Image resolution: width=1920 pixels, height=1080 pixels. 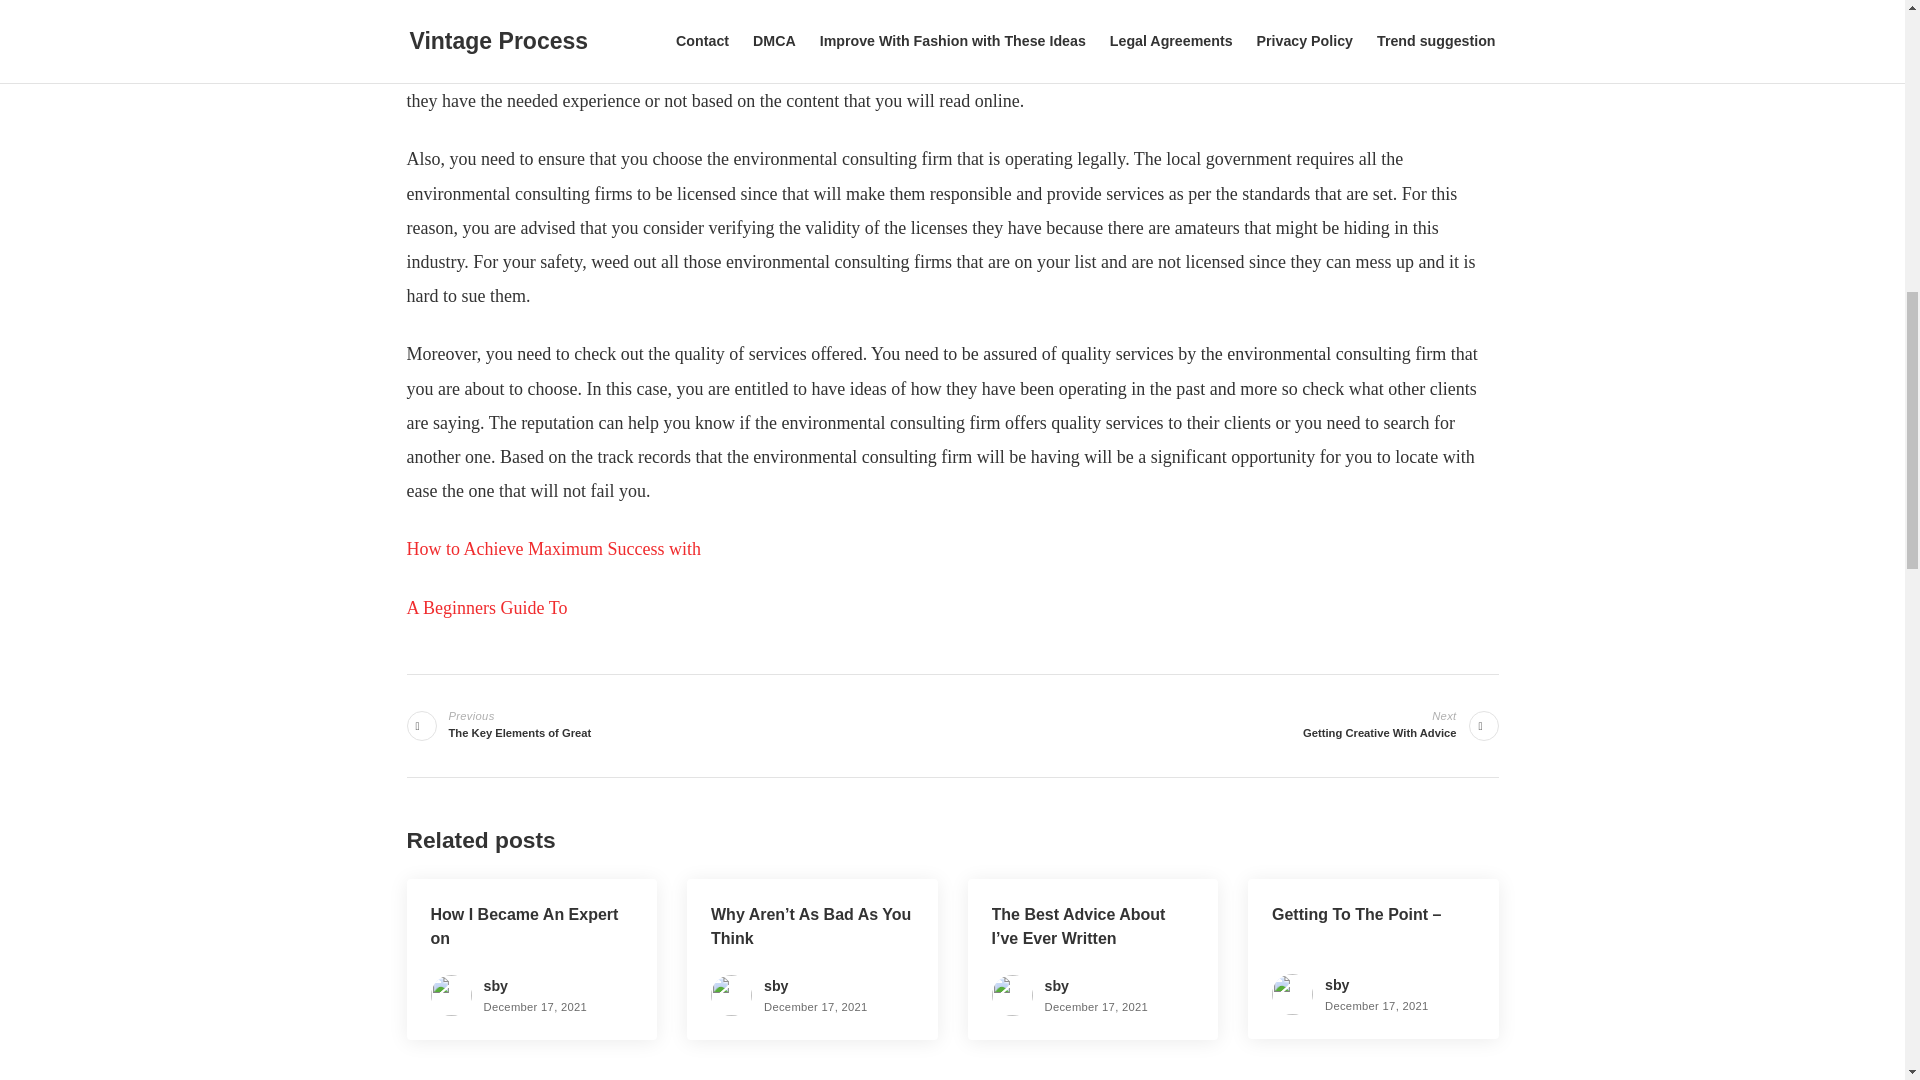 I want to click on sby, so click(x=552, y=548).